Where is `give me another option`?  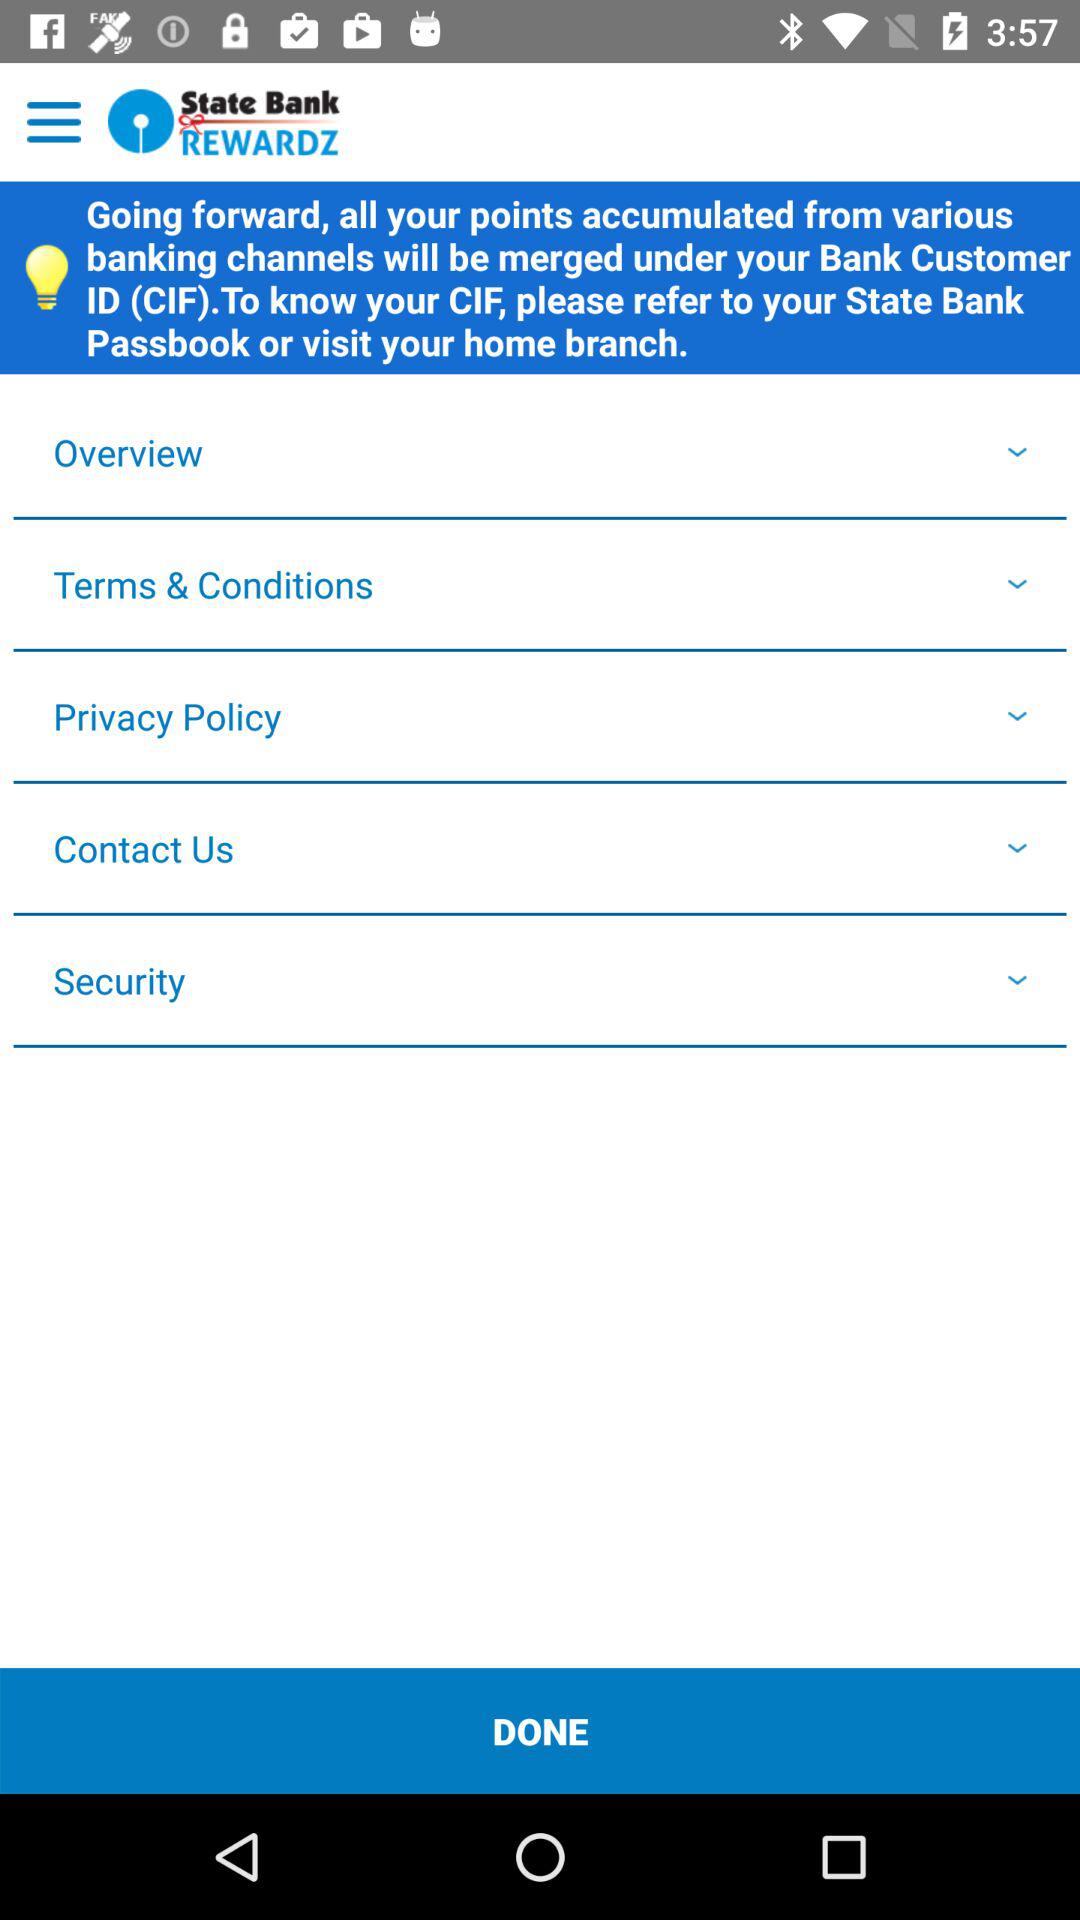
give me another option is located at coordinates (54, 122).